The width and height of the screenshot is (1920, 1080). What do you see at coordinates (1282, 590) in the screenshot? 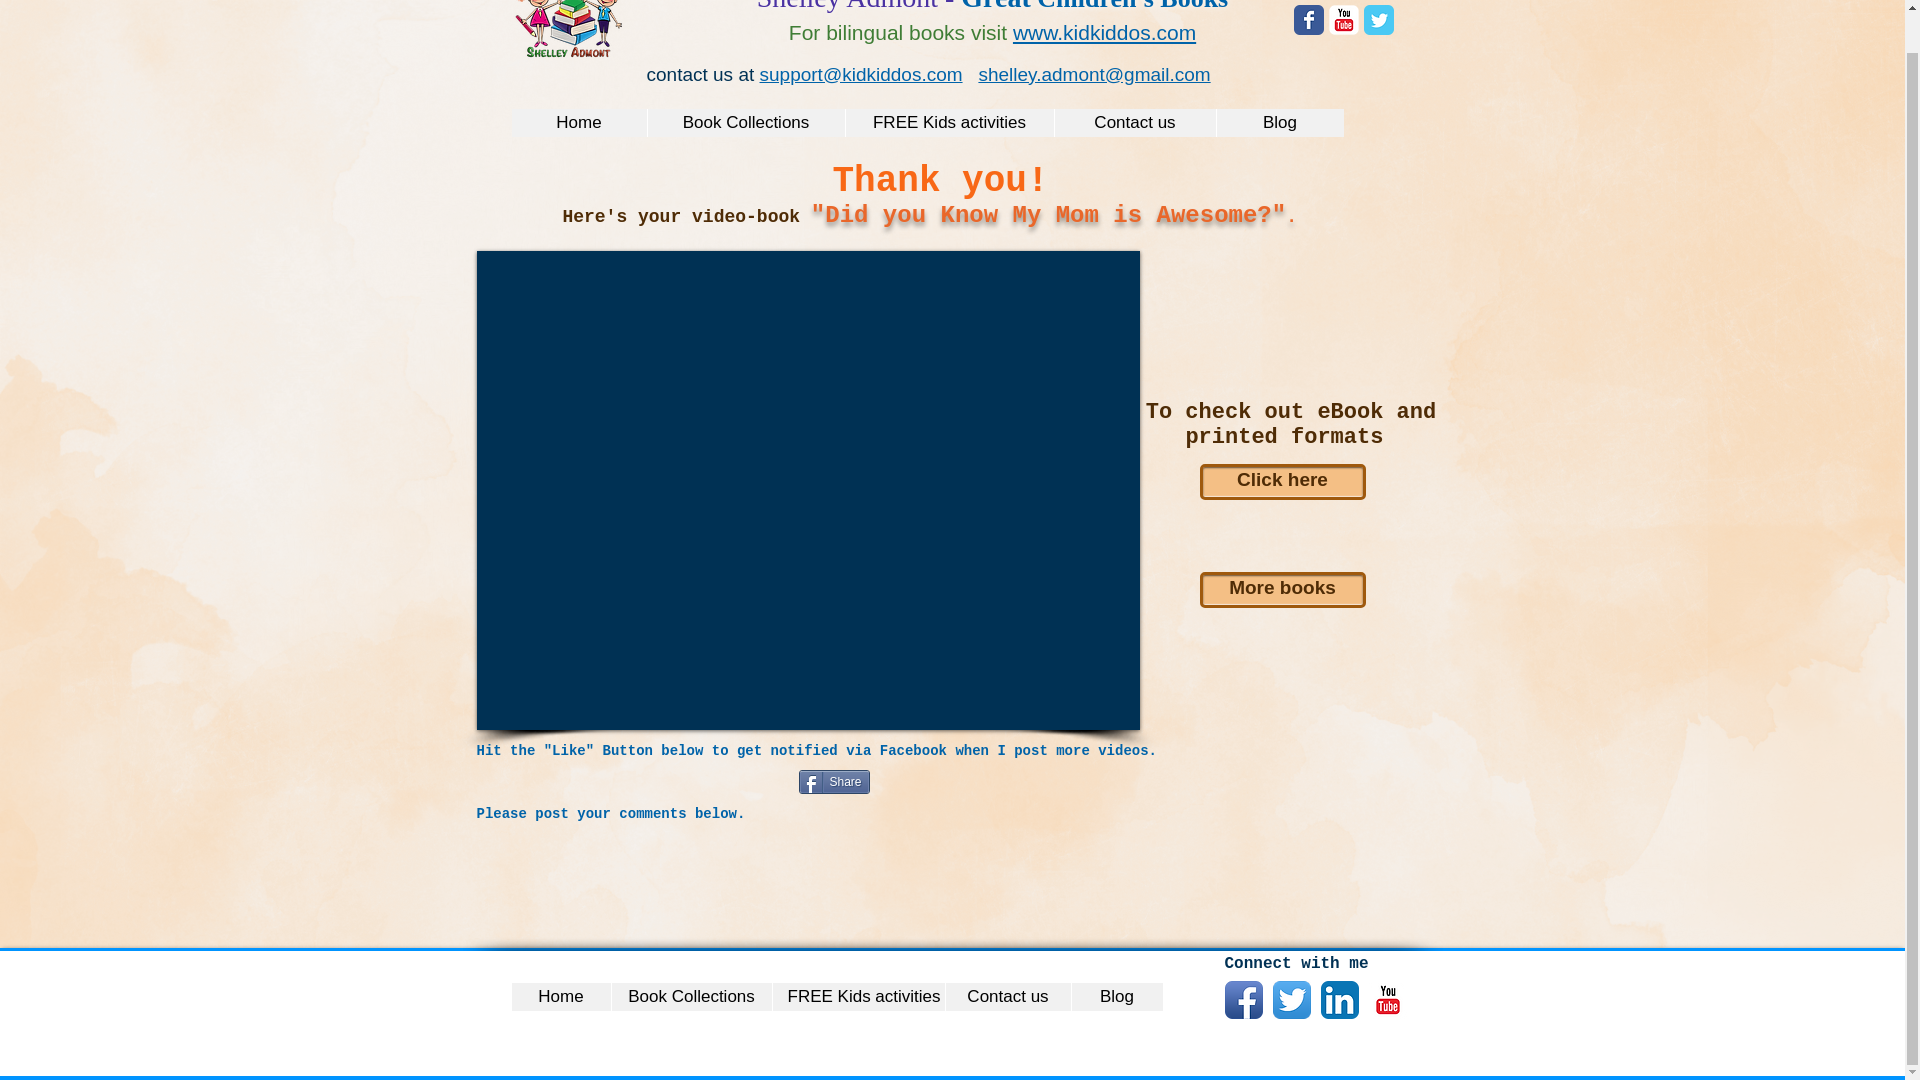
I see `More books` at bounding box center [1282, 590].